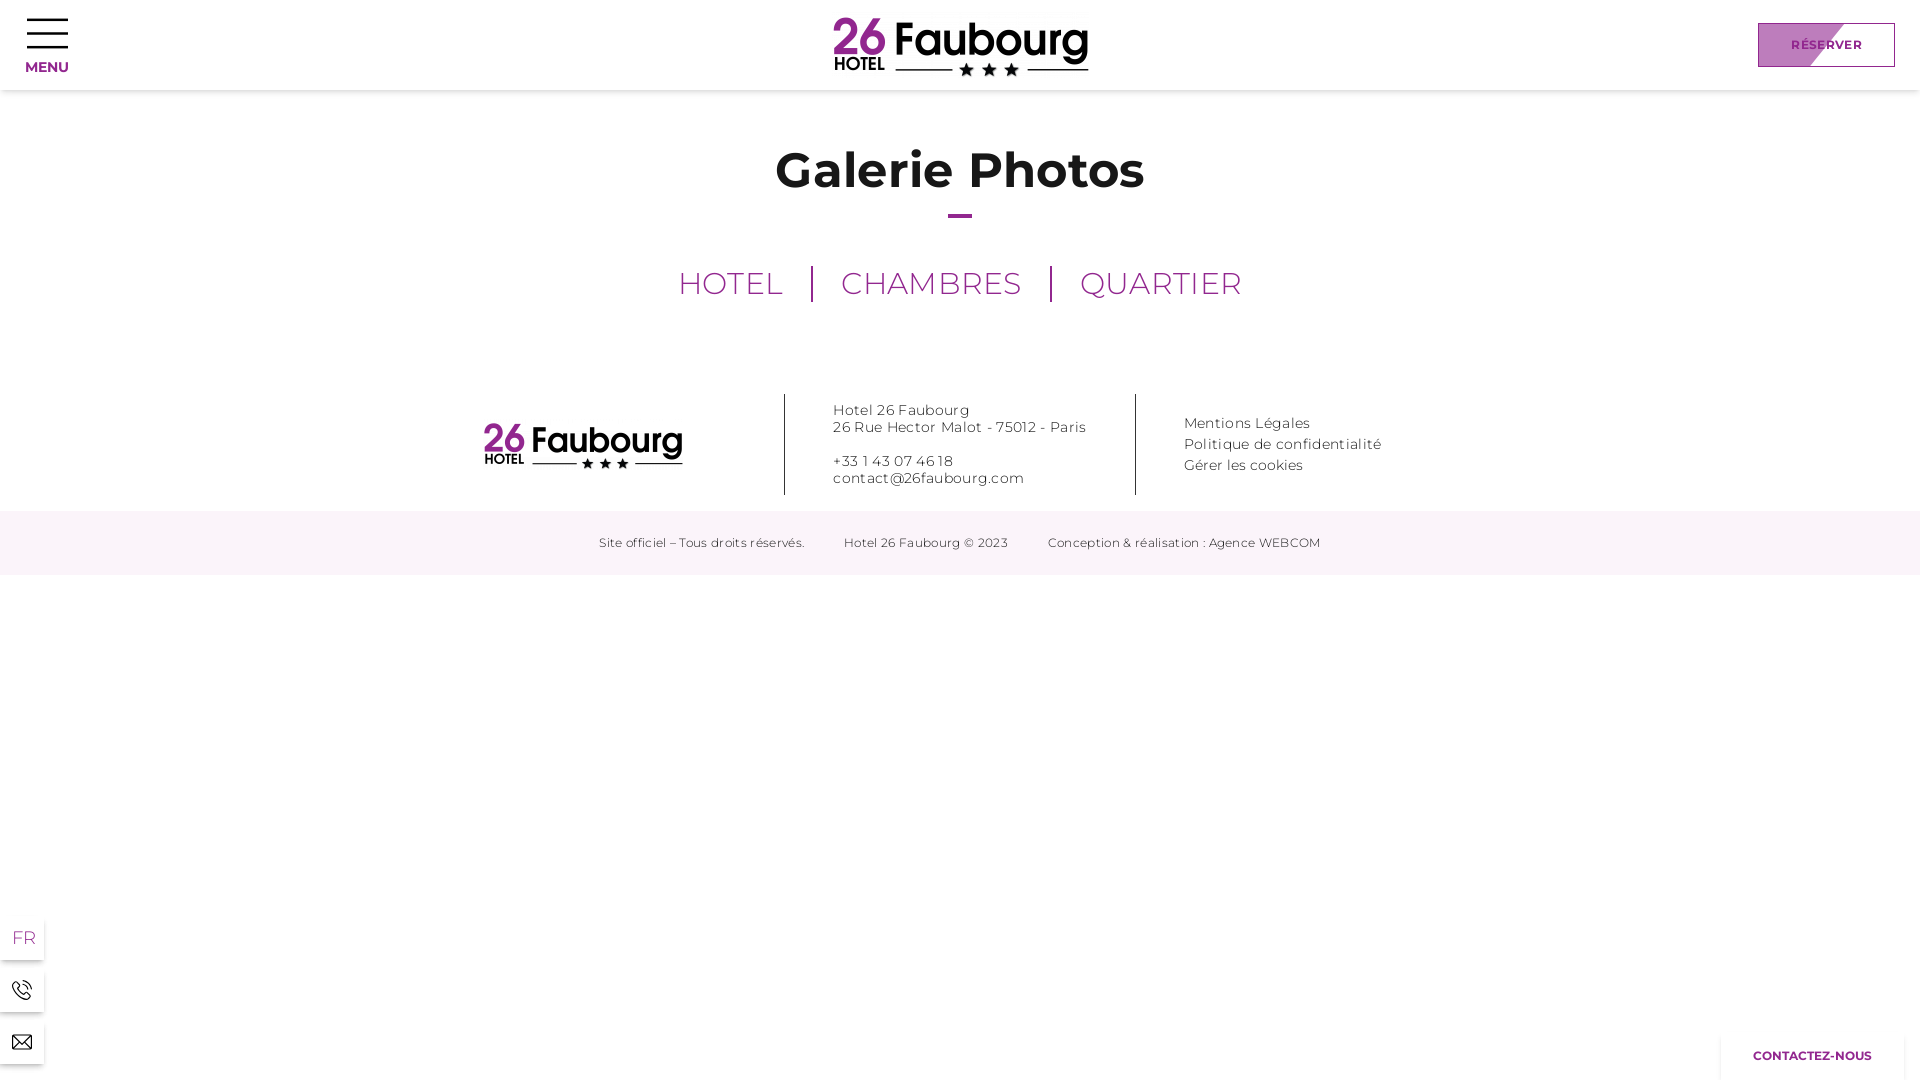 The image size is (1920, 1080). What do you see at coordinates (22, 1042) in the screenshot?
I see `contact@26faubourg.com` at bounding box center [22, 1042].